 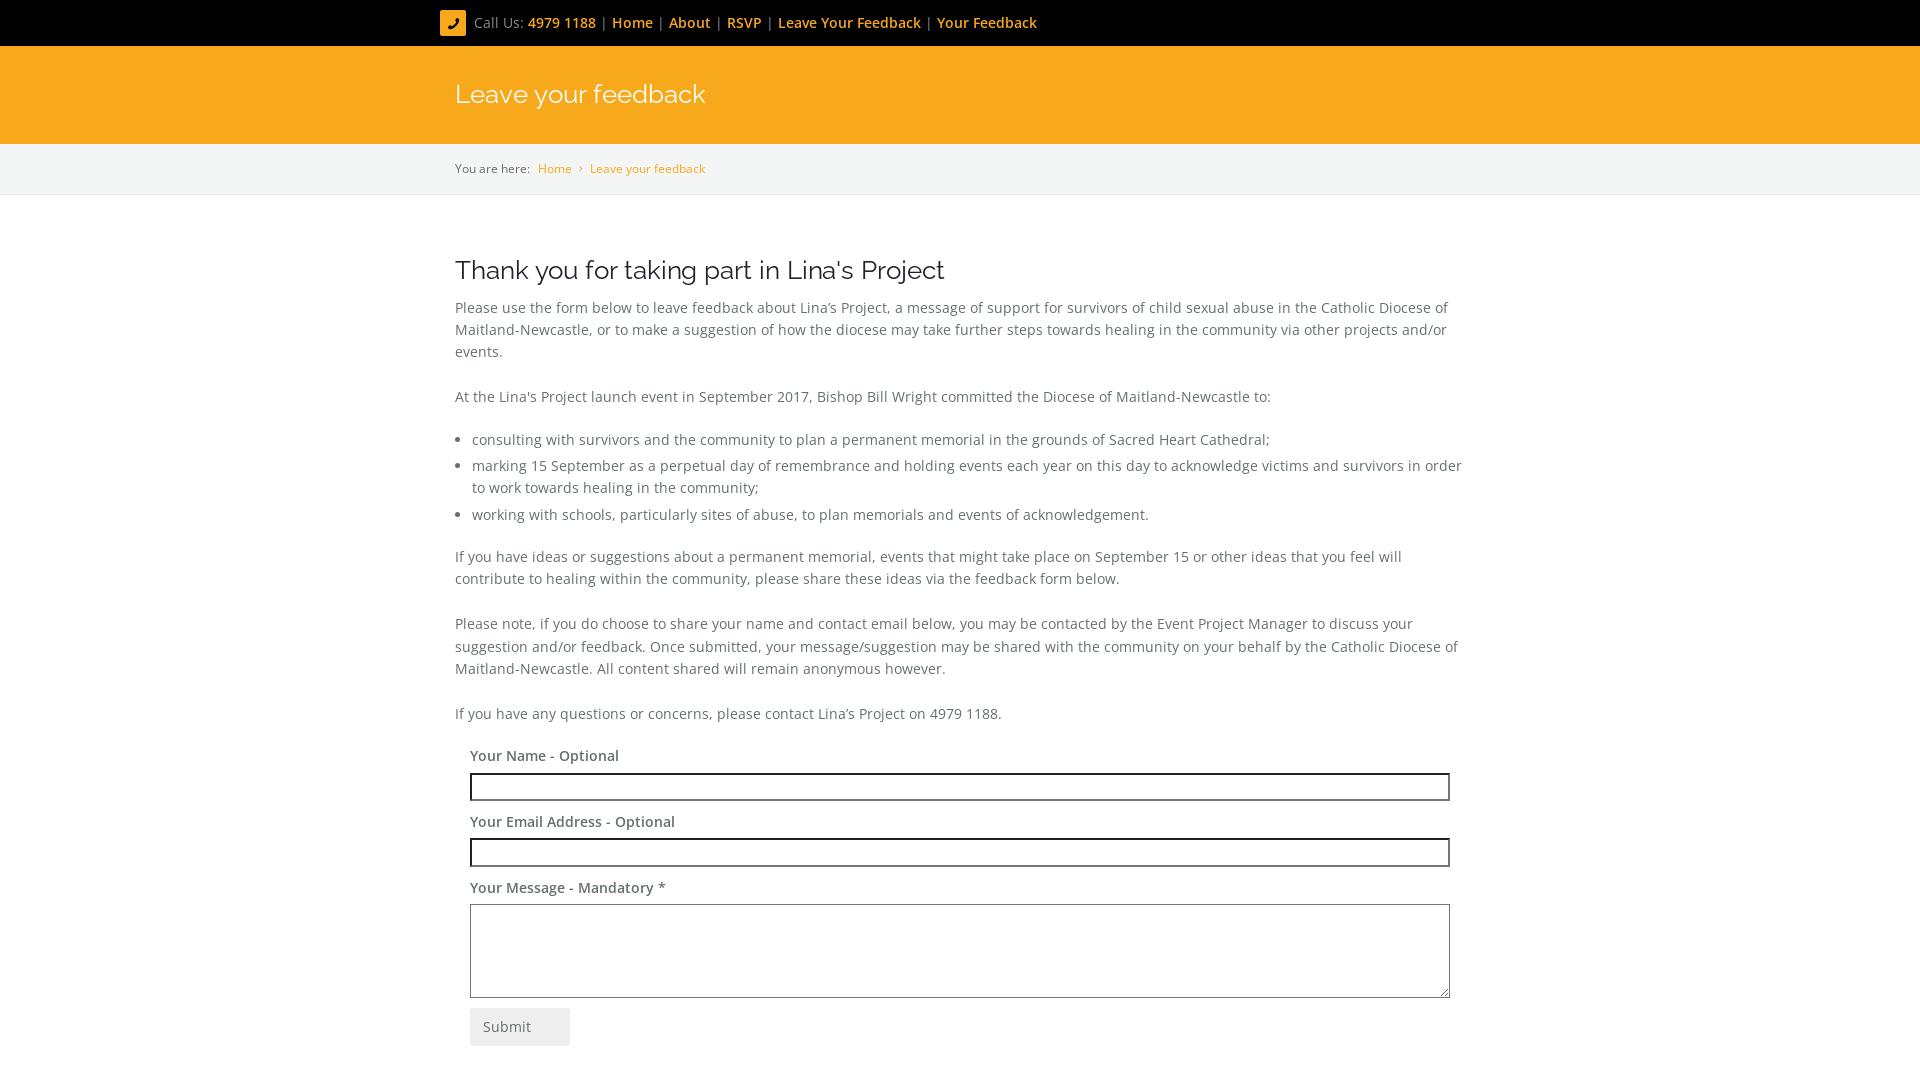 What do you see at coordinates (692, 23) in the screenshot?
I see `About` at bounding box center [692, 23].